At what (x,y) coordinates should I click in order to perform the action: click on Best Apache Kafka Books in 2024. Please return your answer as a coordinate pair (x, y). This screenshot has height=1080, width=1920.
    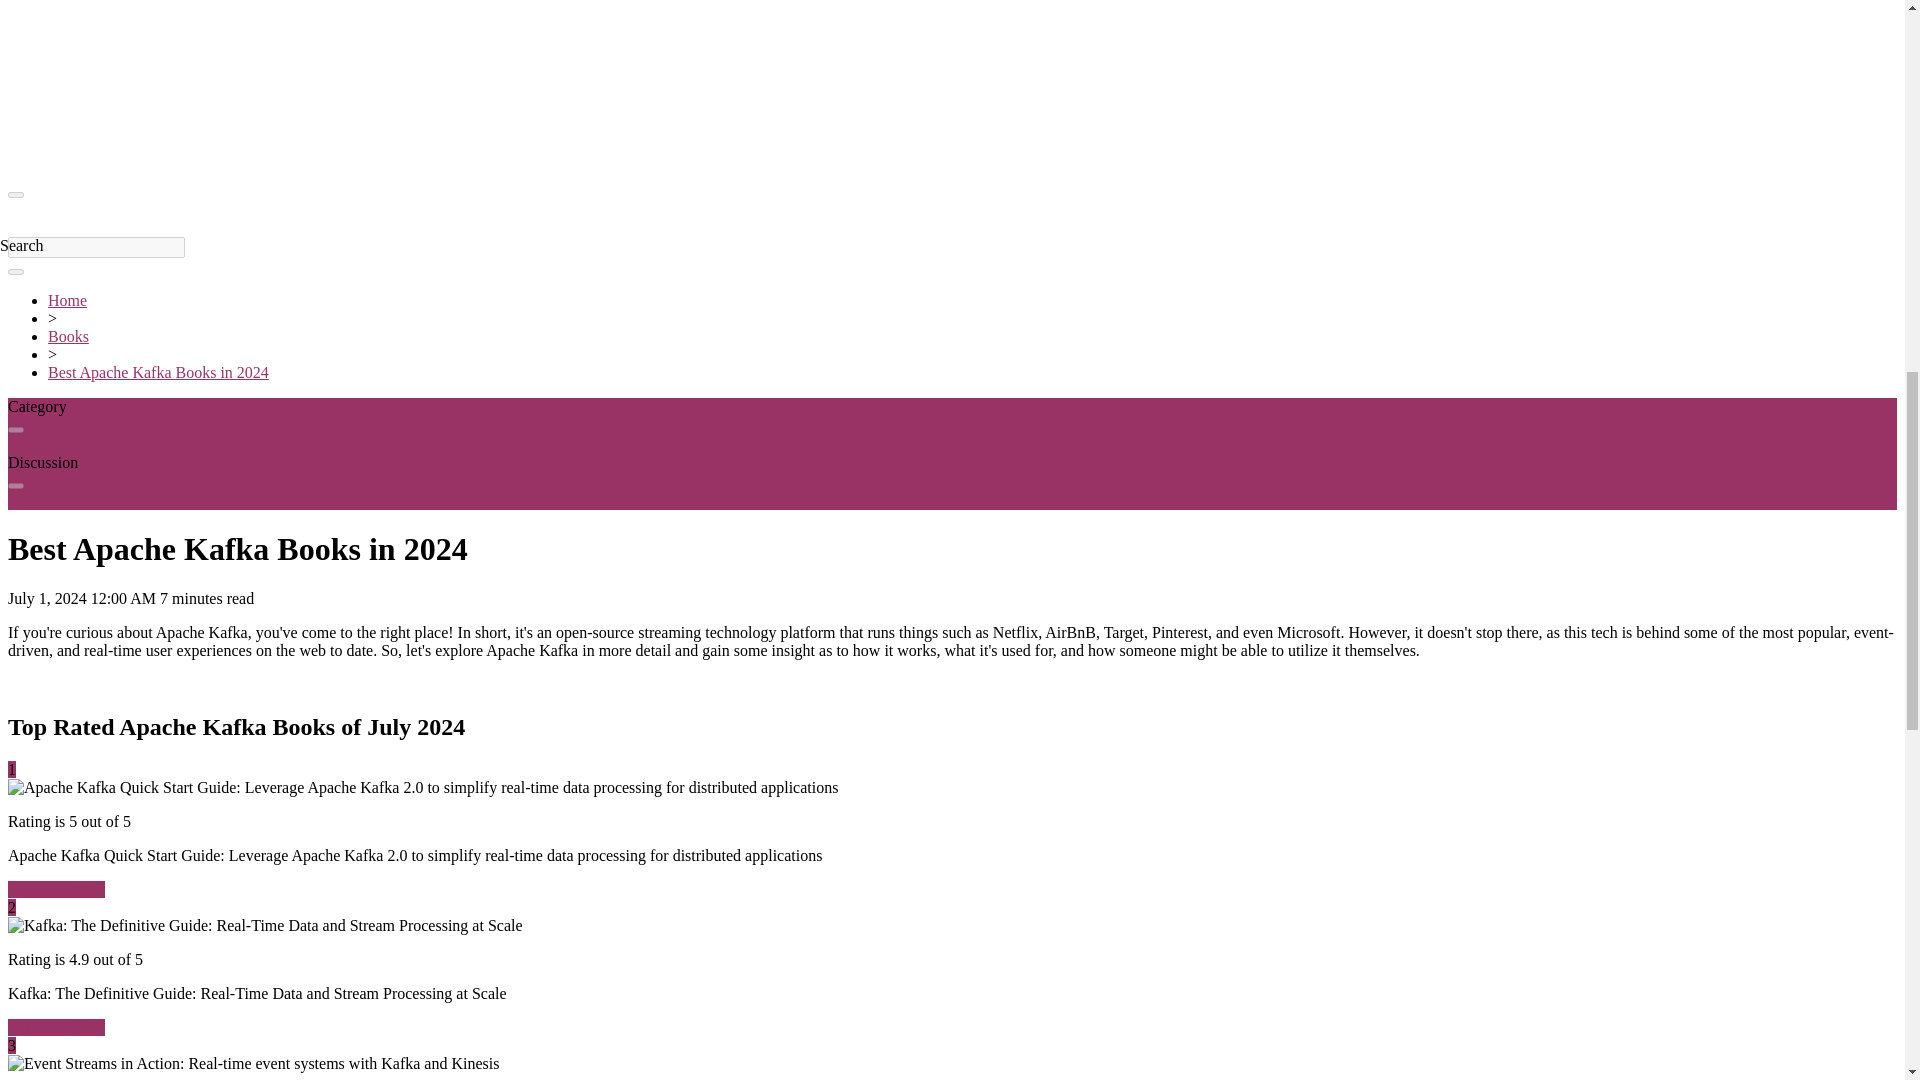
    Looking at the image, I should click on (158, 372).